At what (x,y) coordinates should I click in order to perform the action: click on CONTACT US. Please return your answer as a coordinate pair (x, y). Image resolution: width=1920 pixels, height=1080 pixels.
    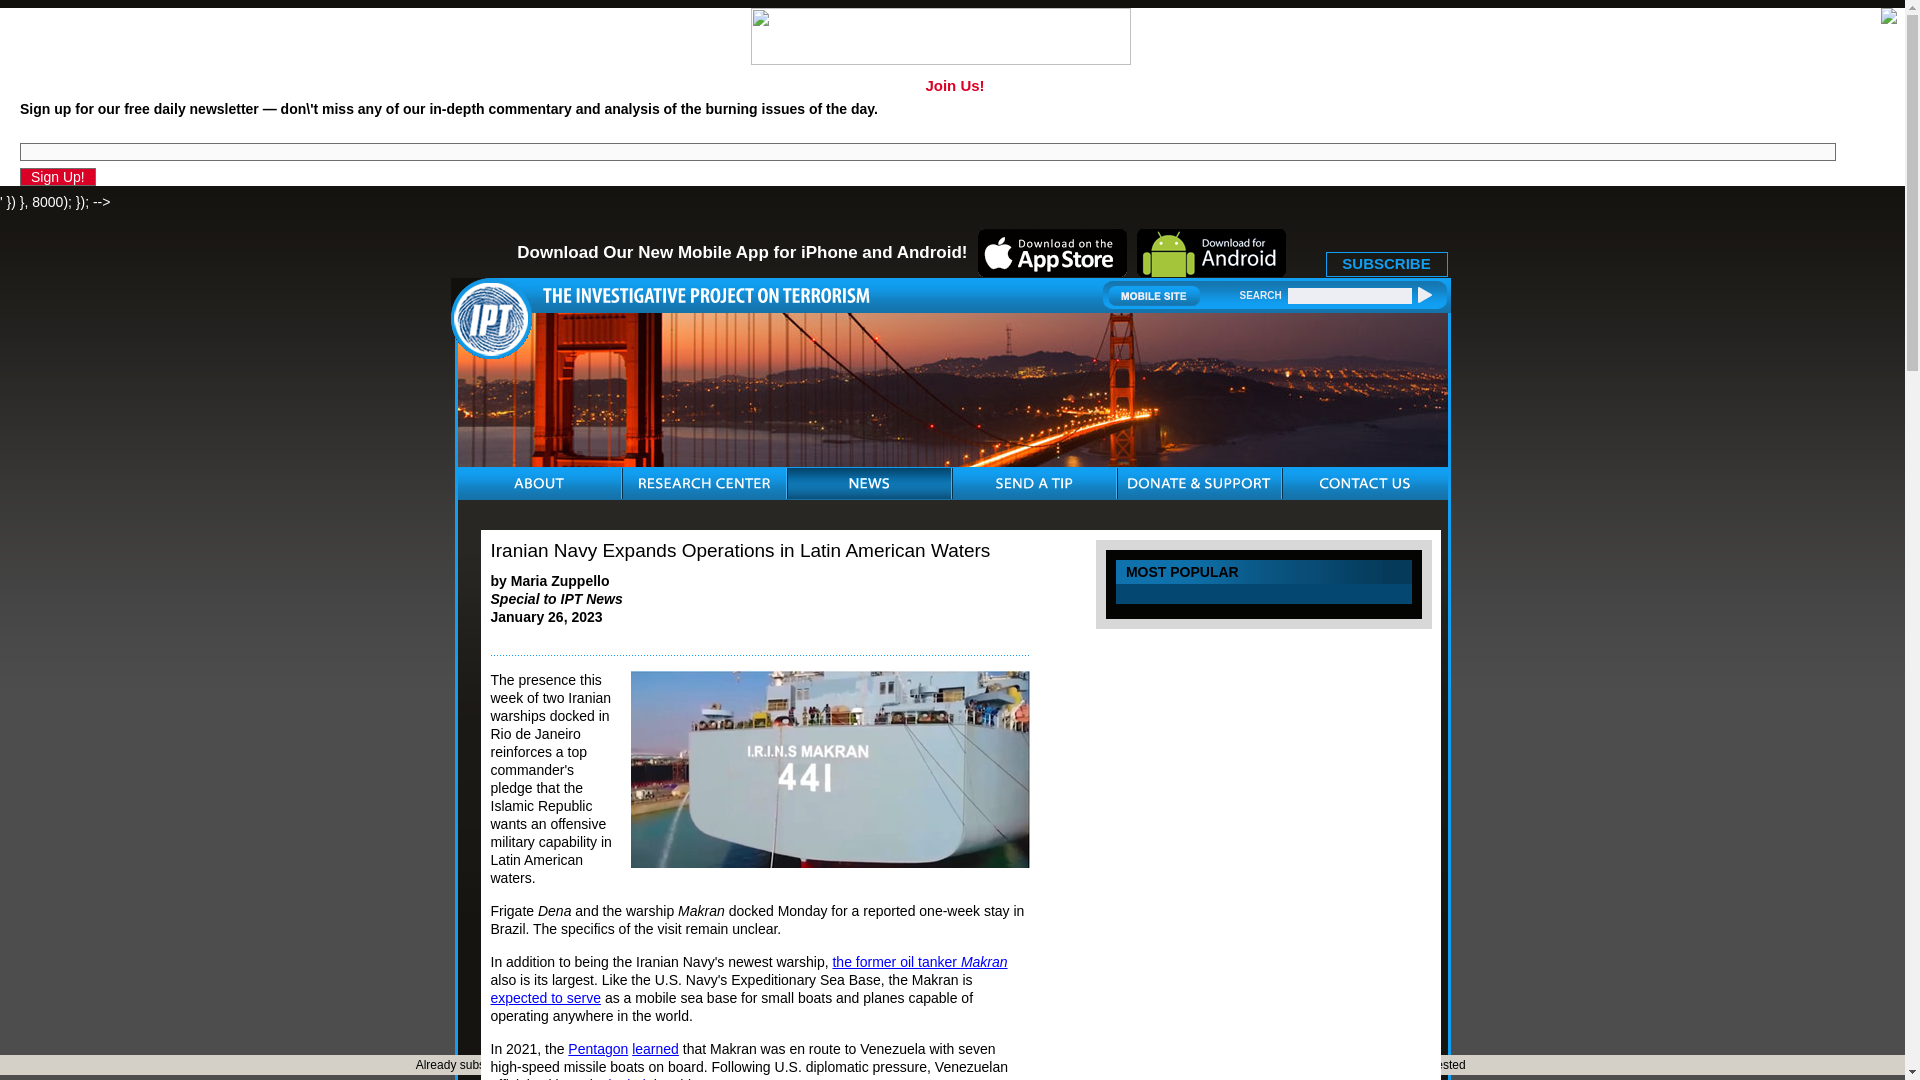
    Looking at the image, I should click on (1364, 483).